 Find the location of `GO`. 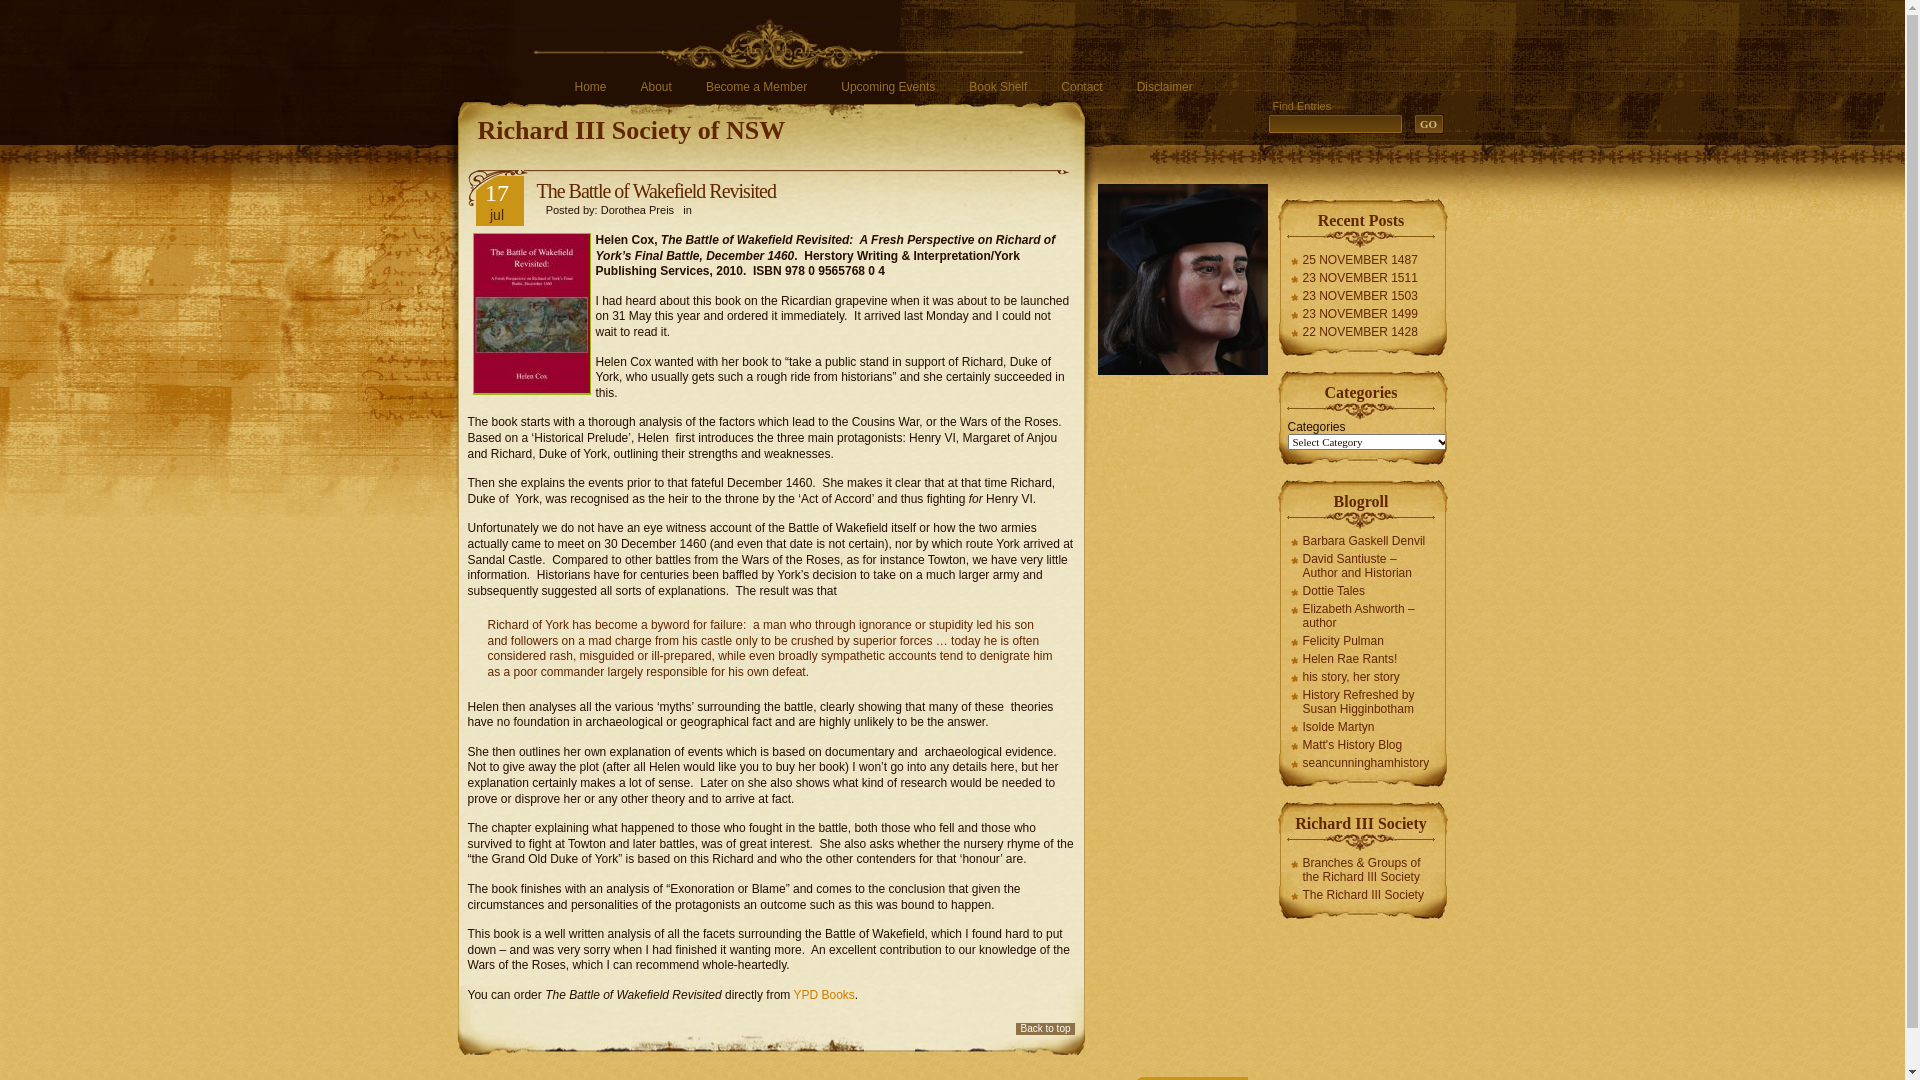

GO is located at coordinates (1429, 124).